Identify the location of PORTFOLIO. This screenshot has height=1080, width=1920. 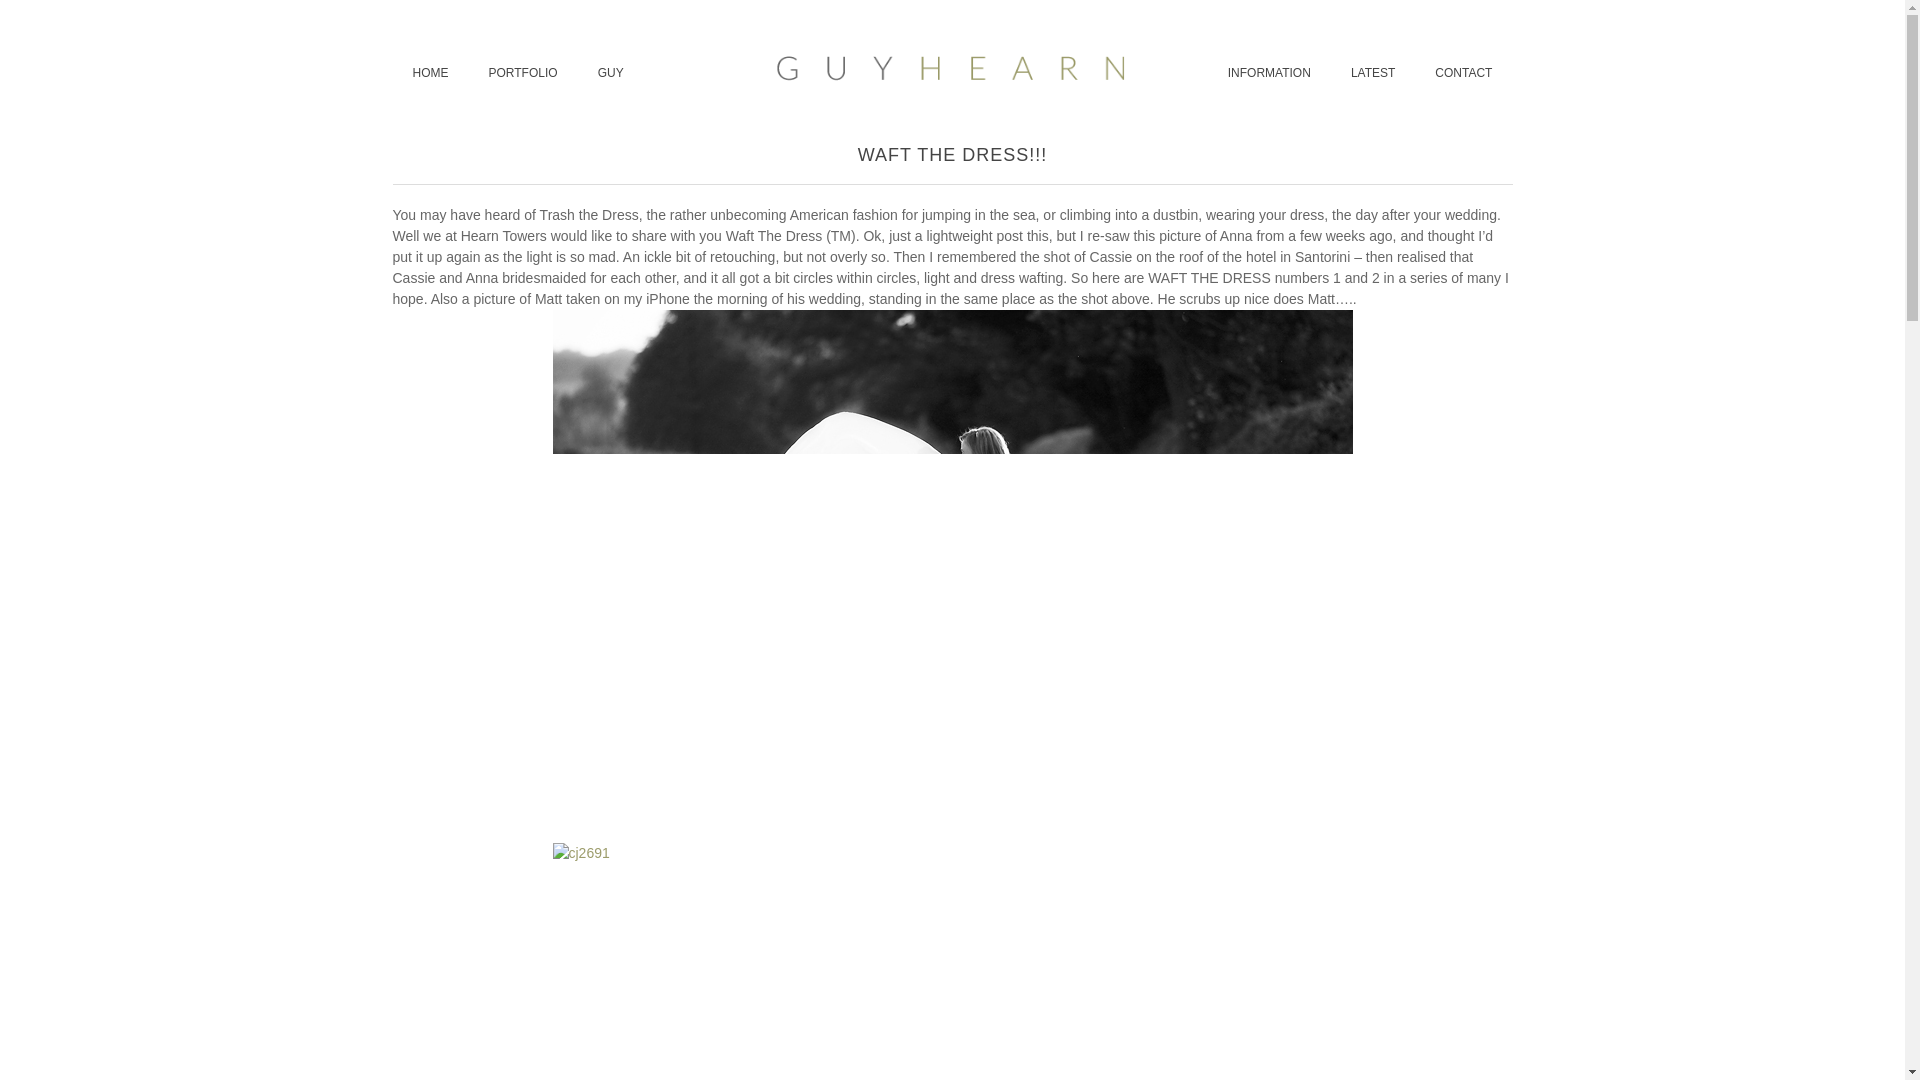
(522, 72).